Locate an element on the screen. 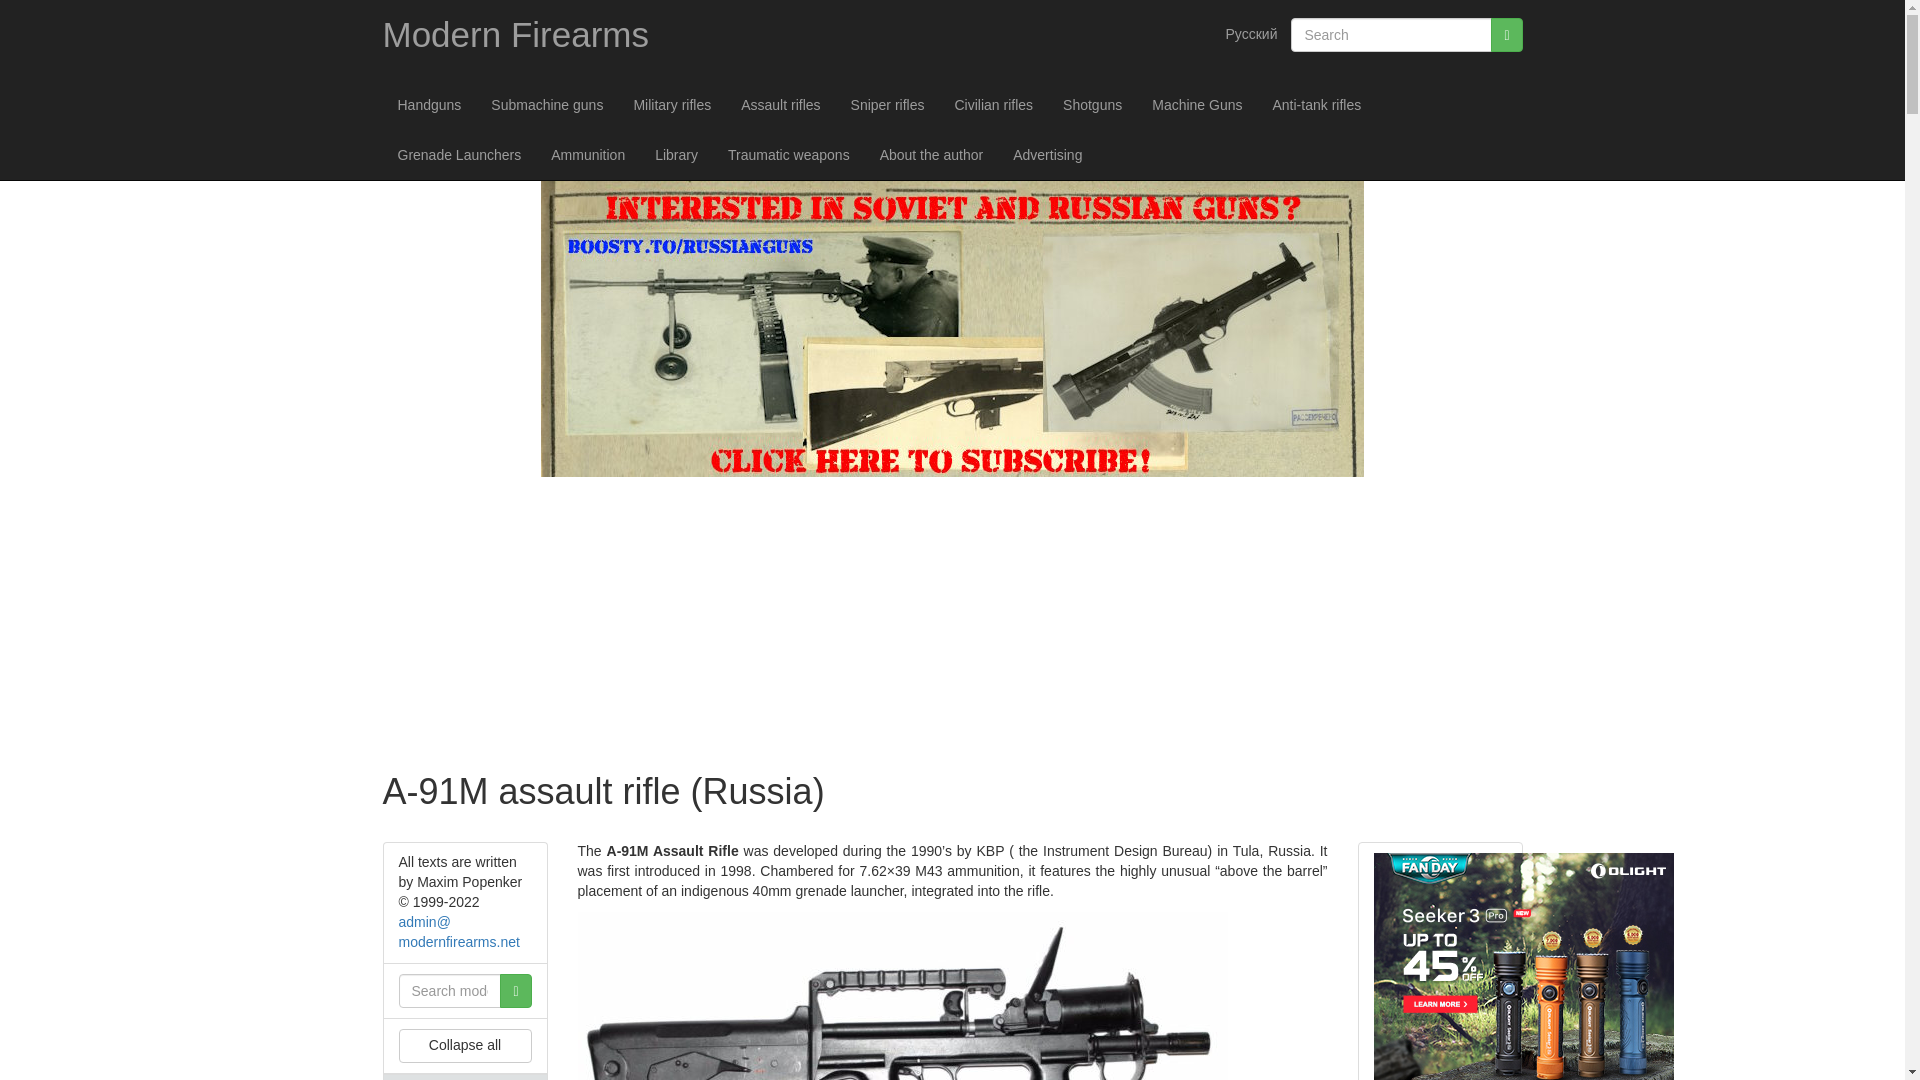 The height and width of the screenshot is (1080, 1920). Civilian rifles is located at coordinates (993, 104).